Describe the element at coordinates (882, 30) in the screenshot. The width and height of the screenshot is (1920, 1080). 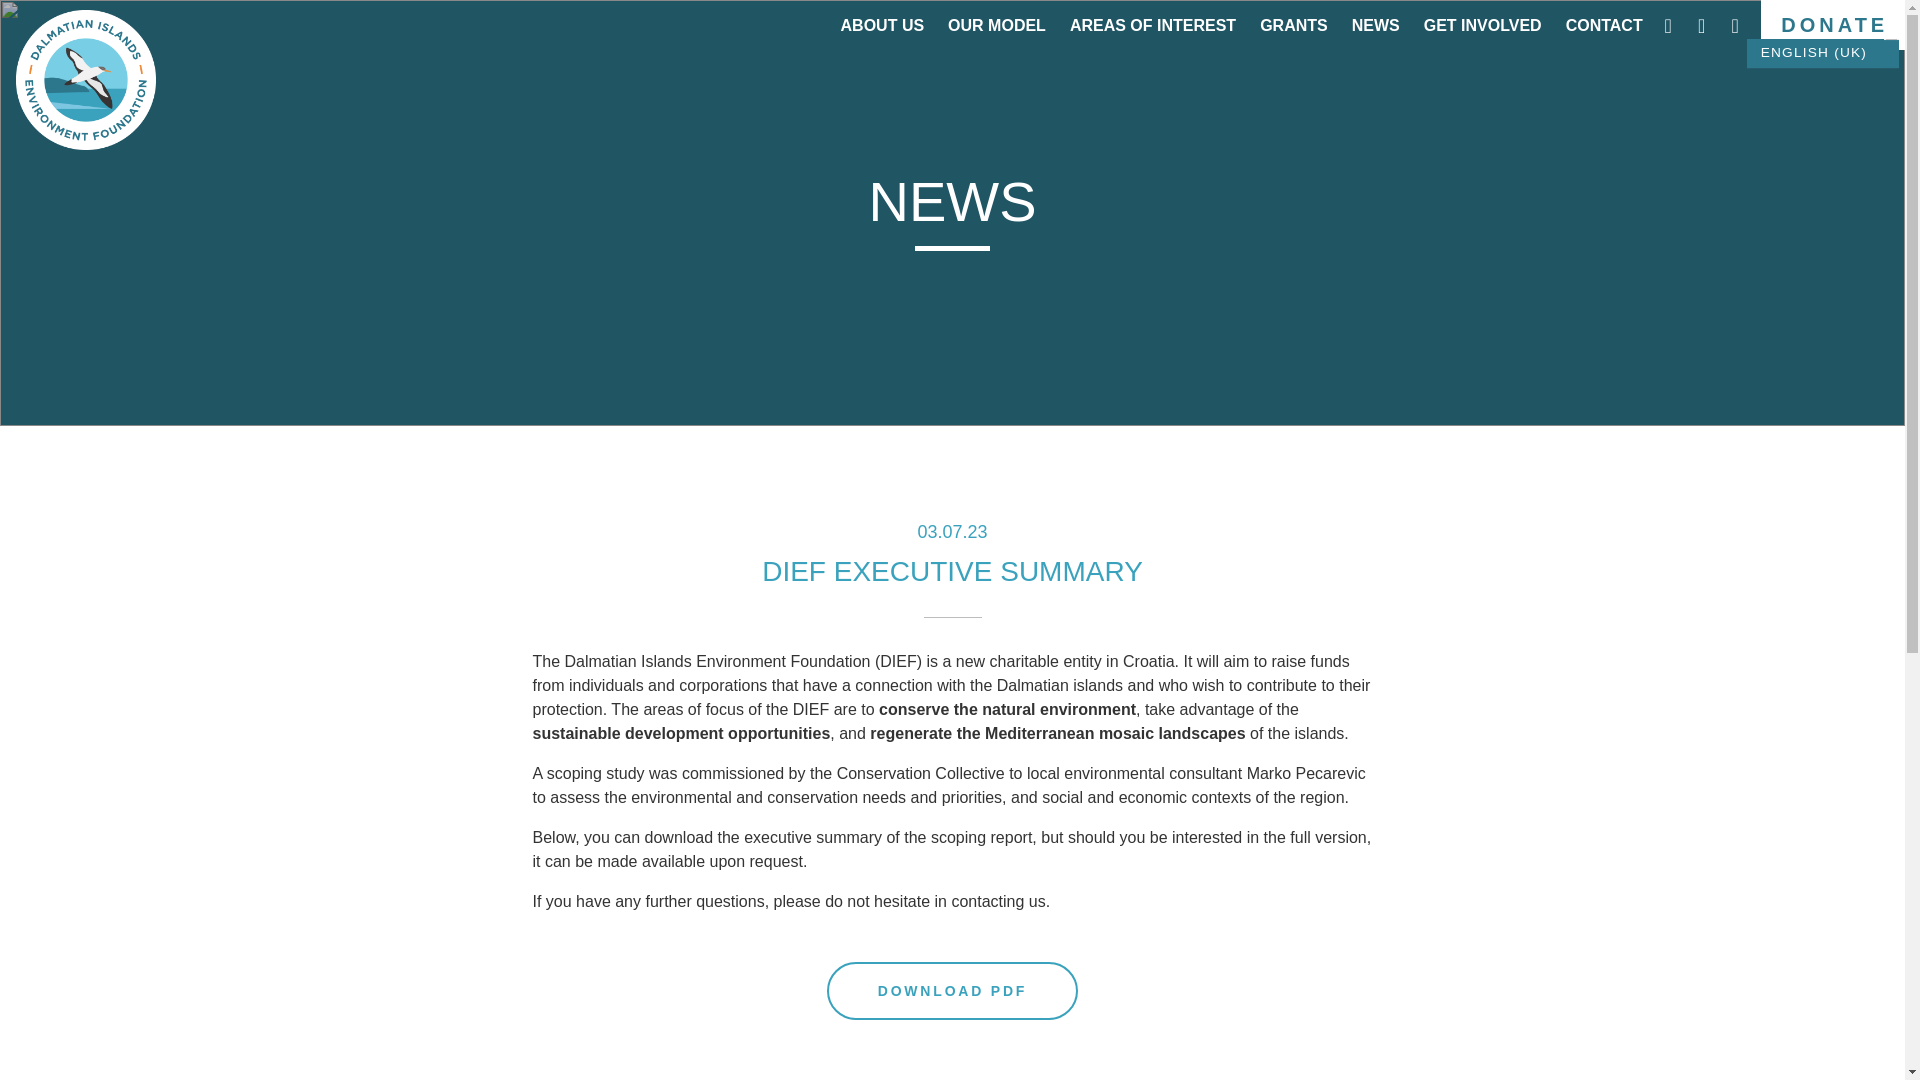
I see `ABOUT US` at that location.